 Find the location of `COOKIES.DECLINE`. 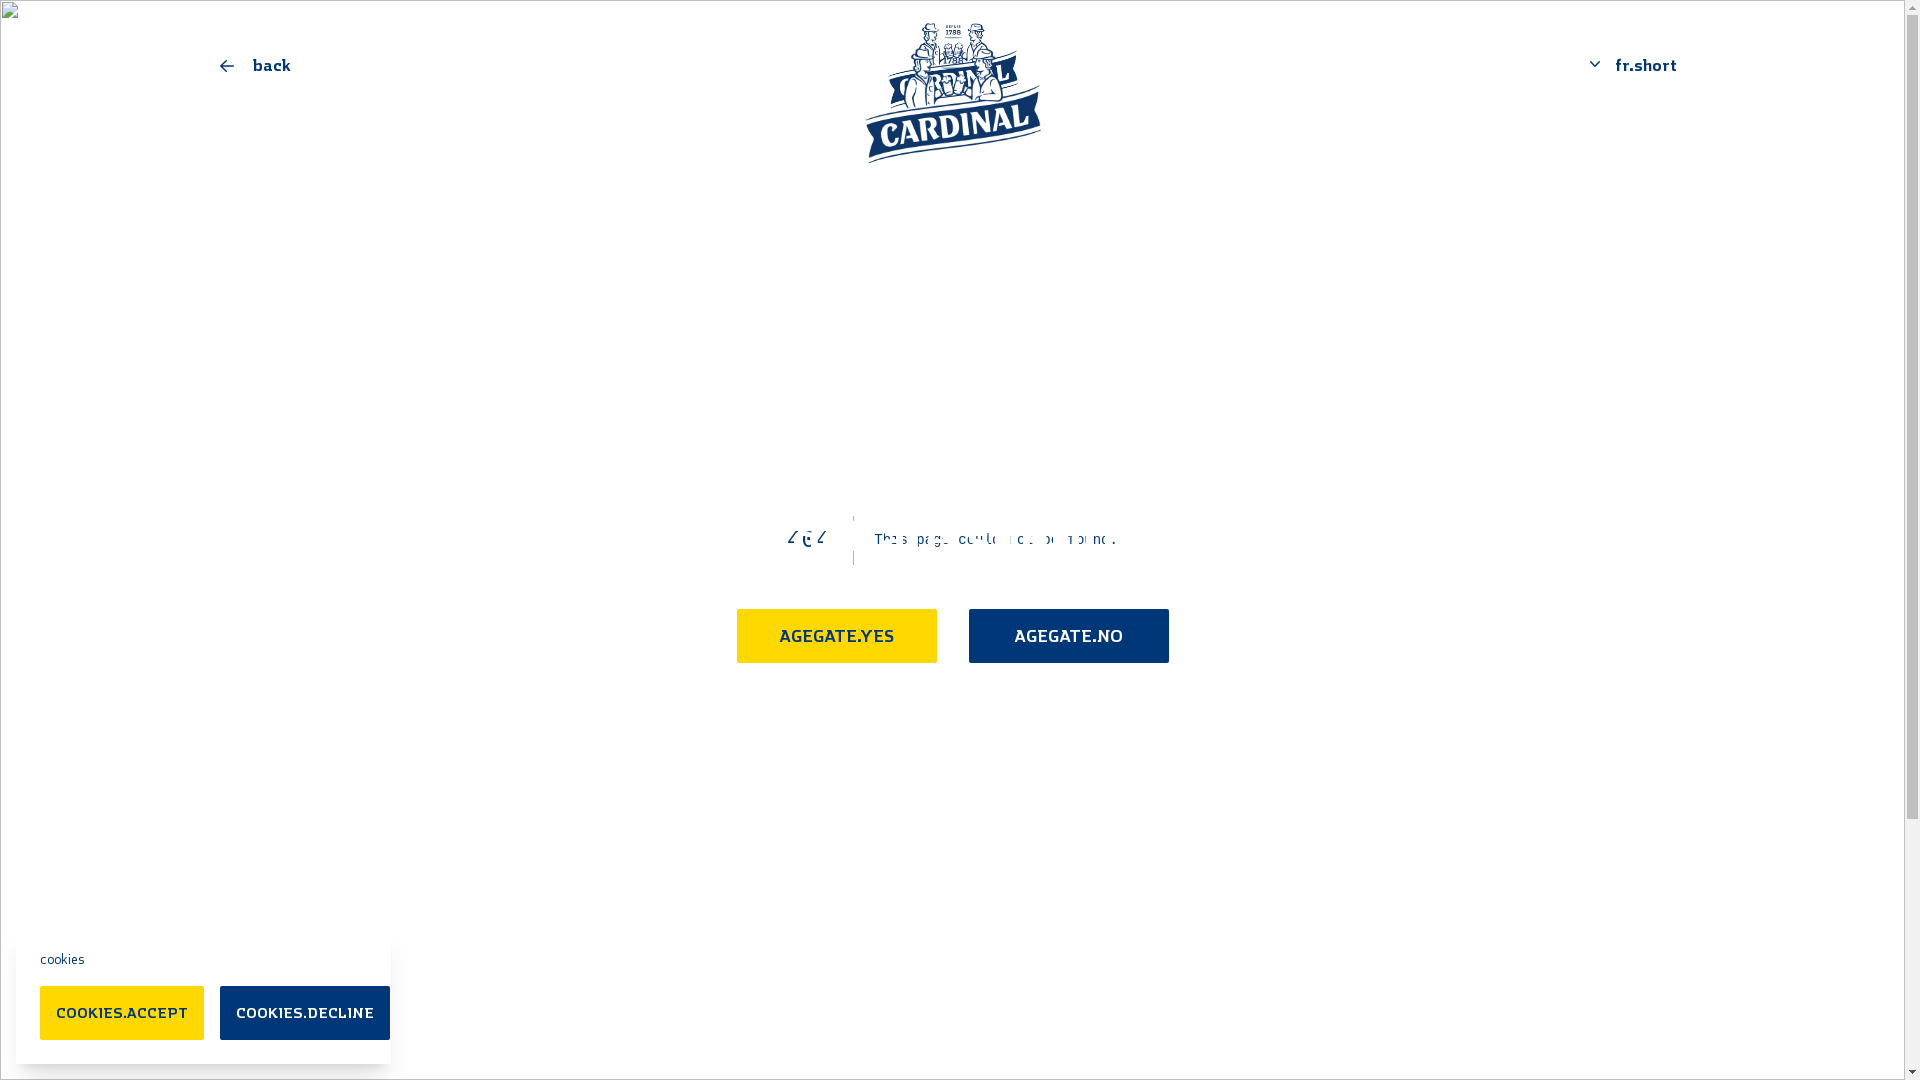

COOKIES.DECLINE is located at coordinates (305, 1013).